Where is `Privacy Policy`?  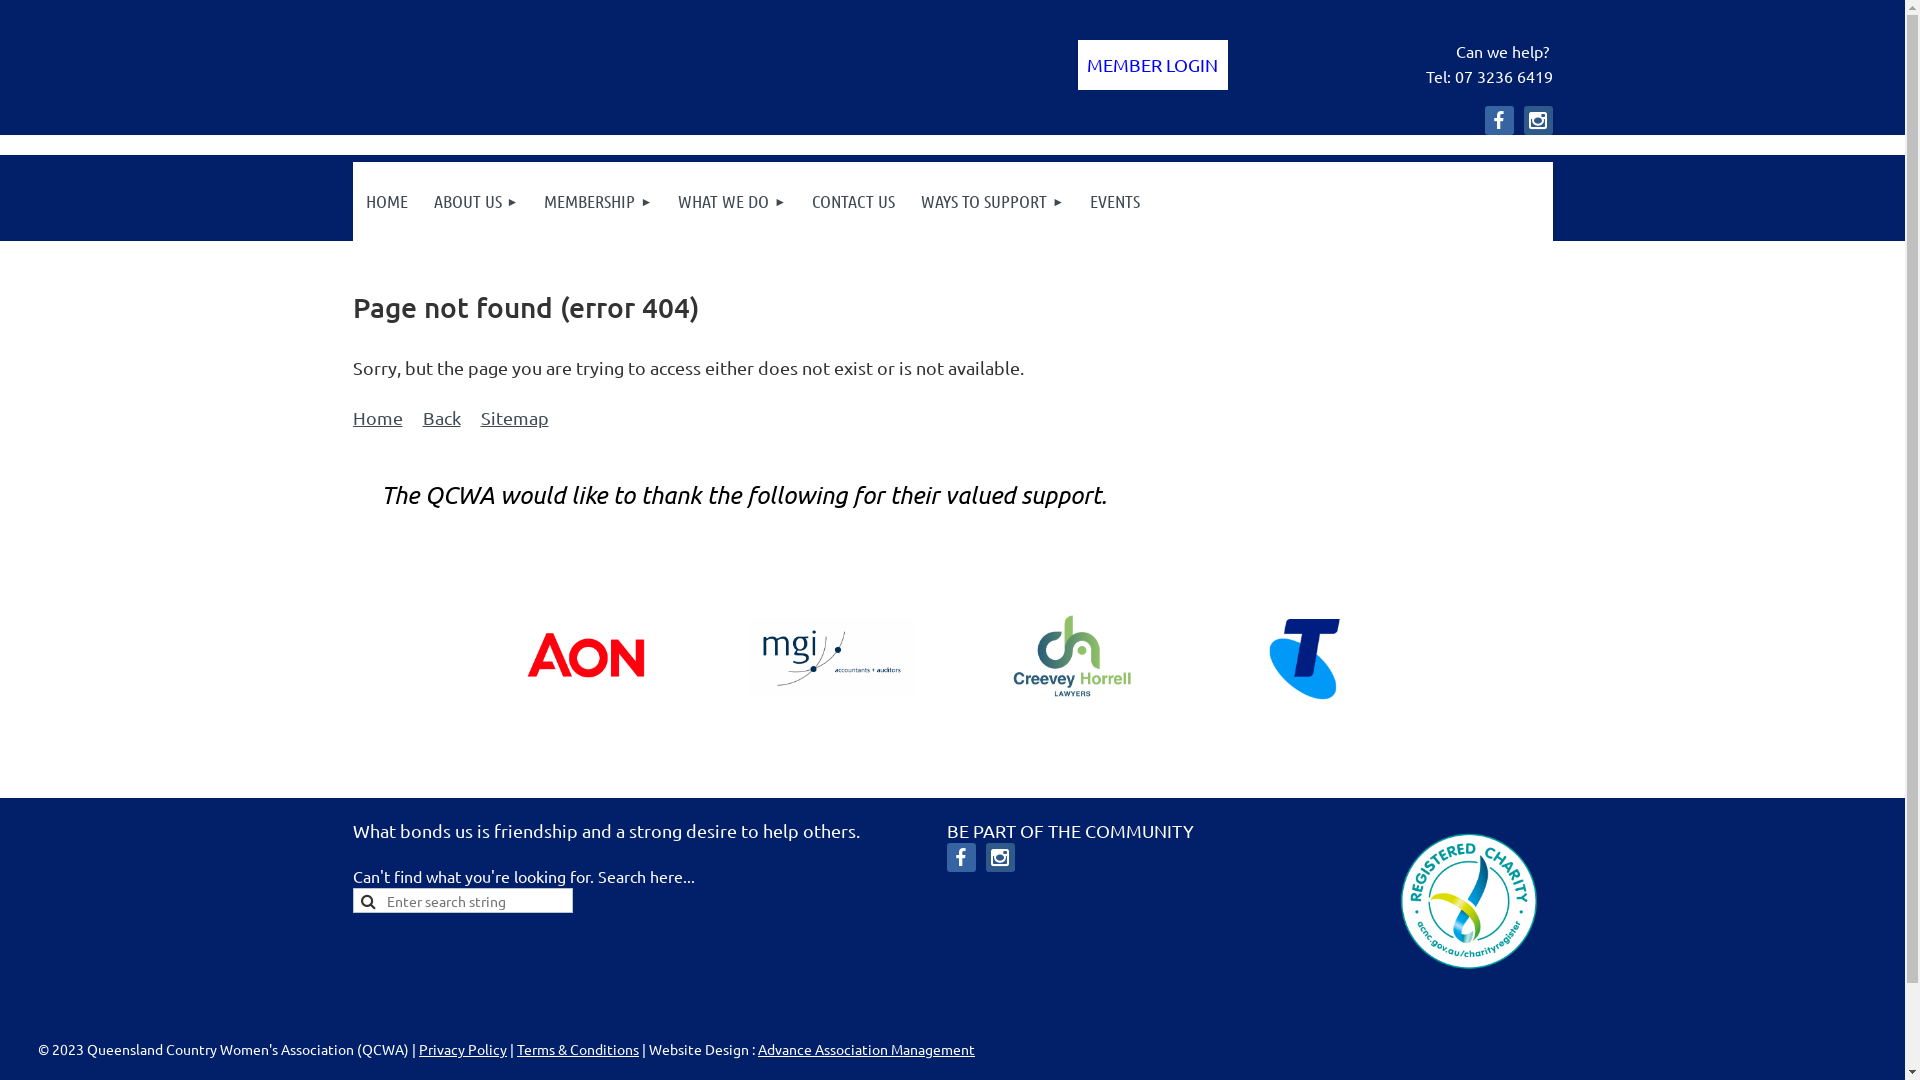 Privacy Policy is located at coordinates (462, 1049).